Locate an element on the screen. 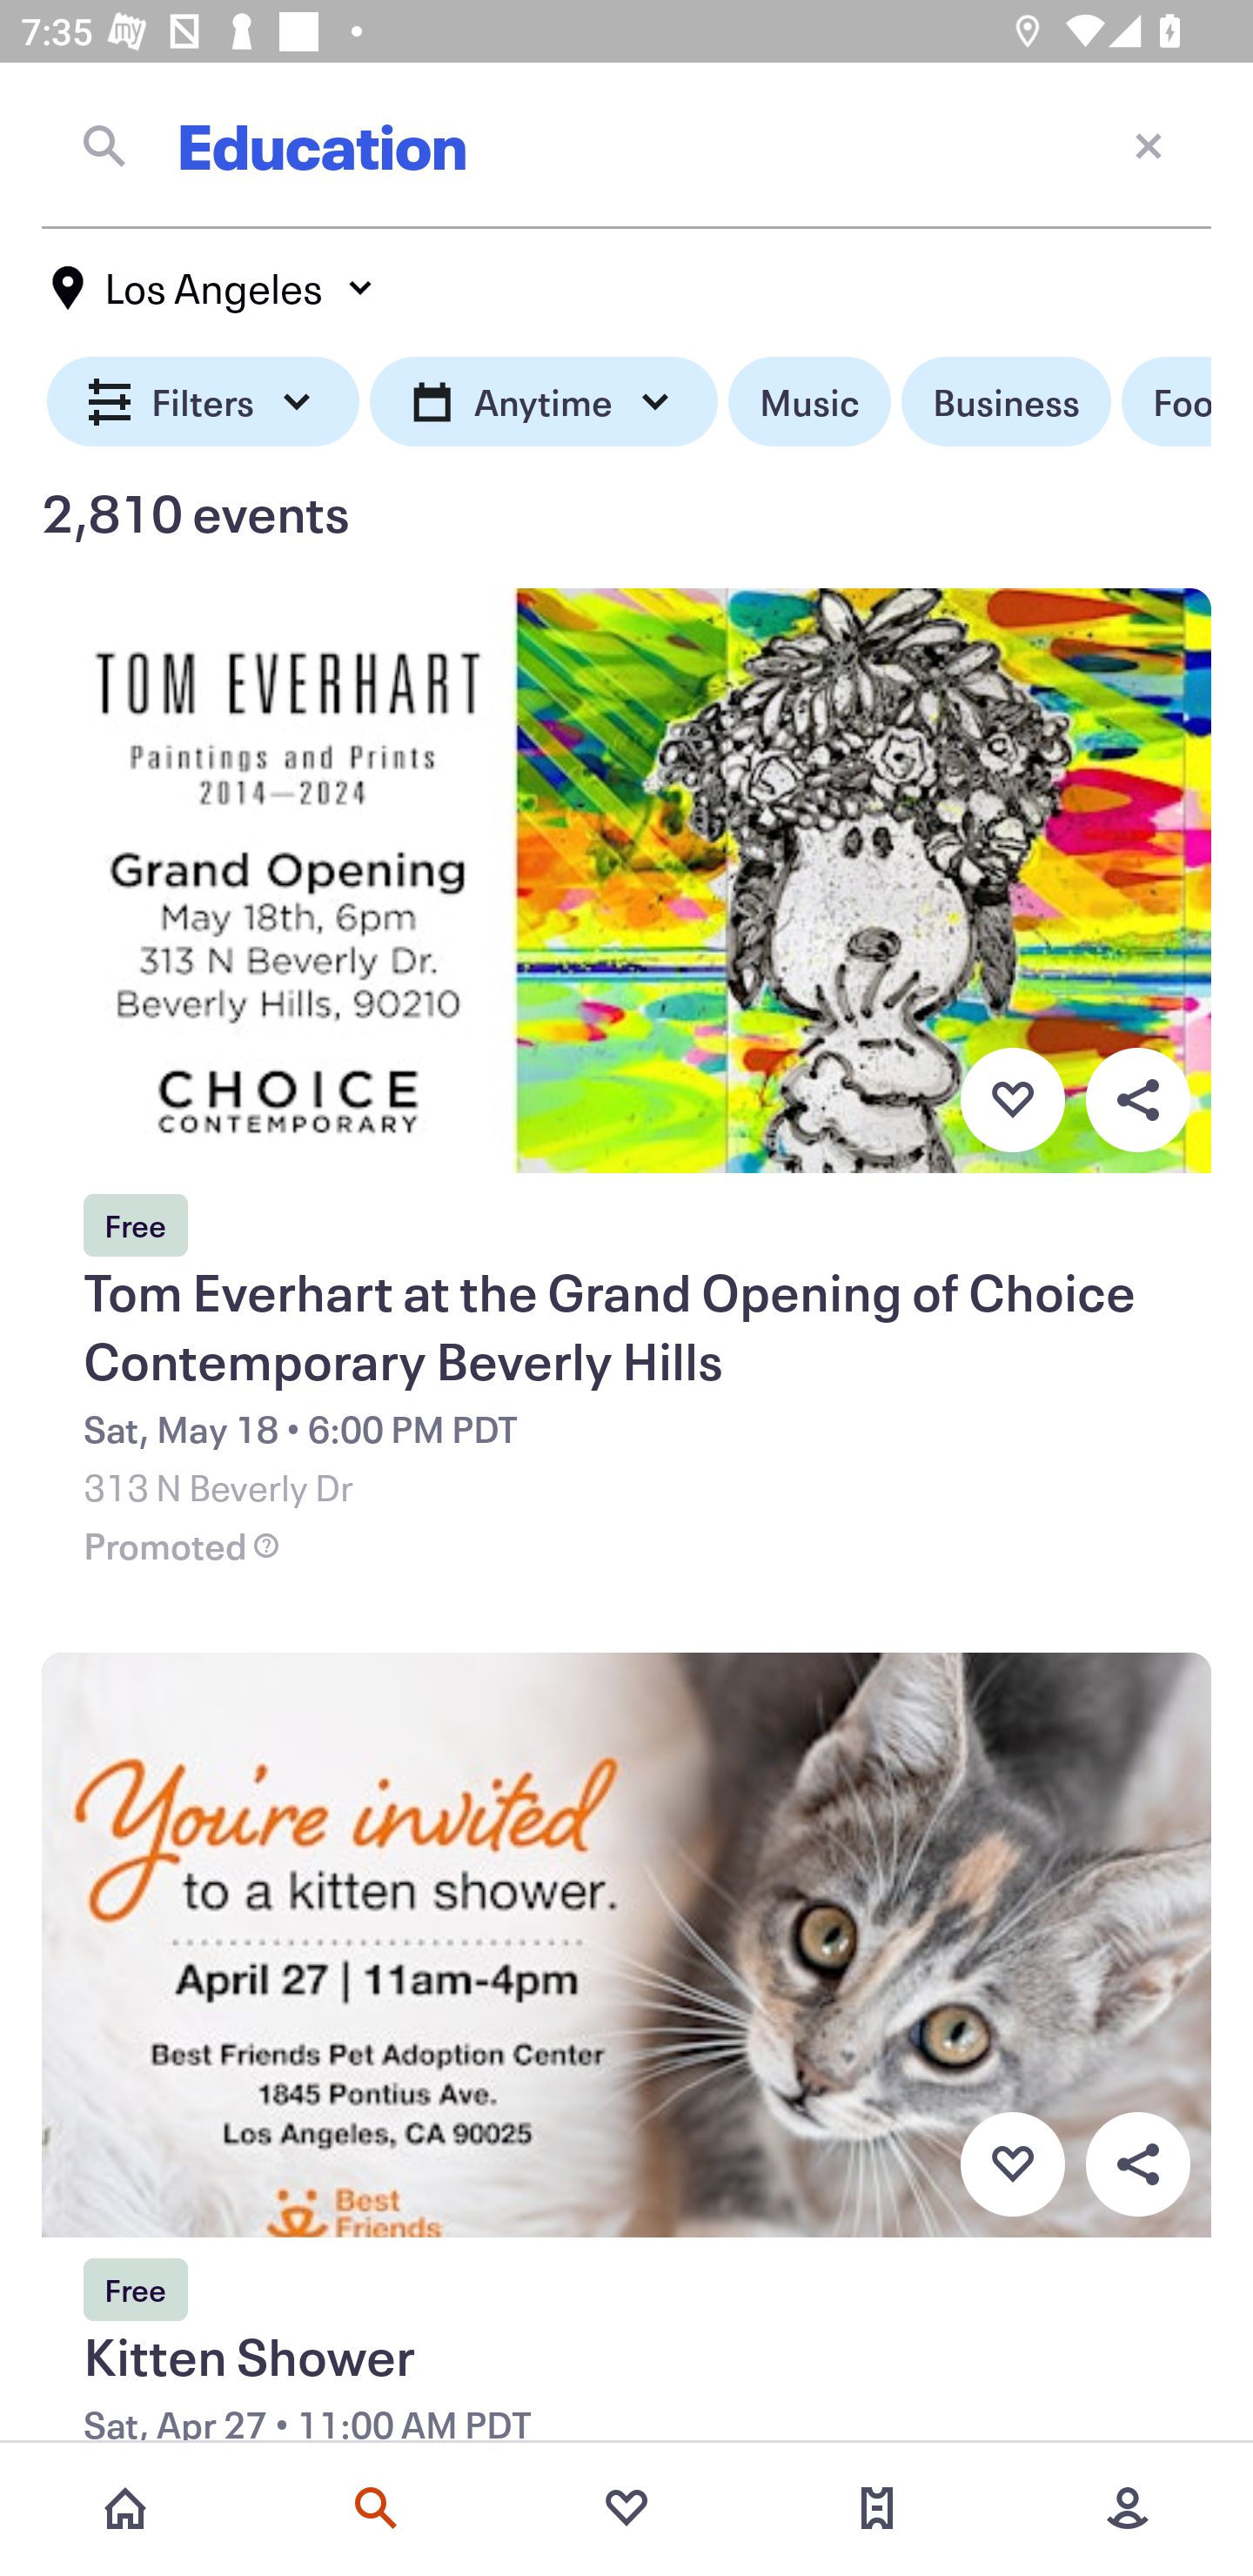 The height and width of the screenshot is (2576, 1253). Favorites is located at coordinates (626, 2508).